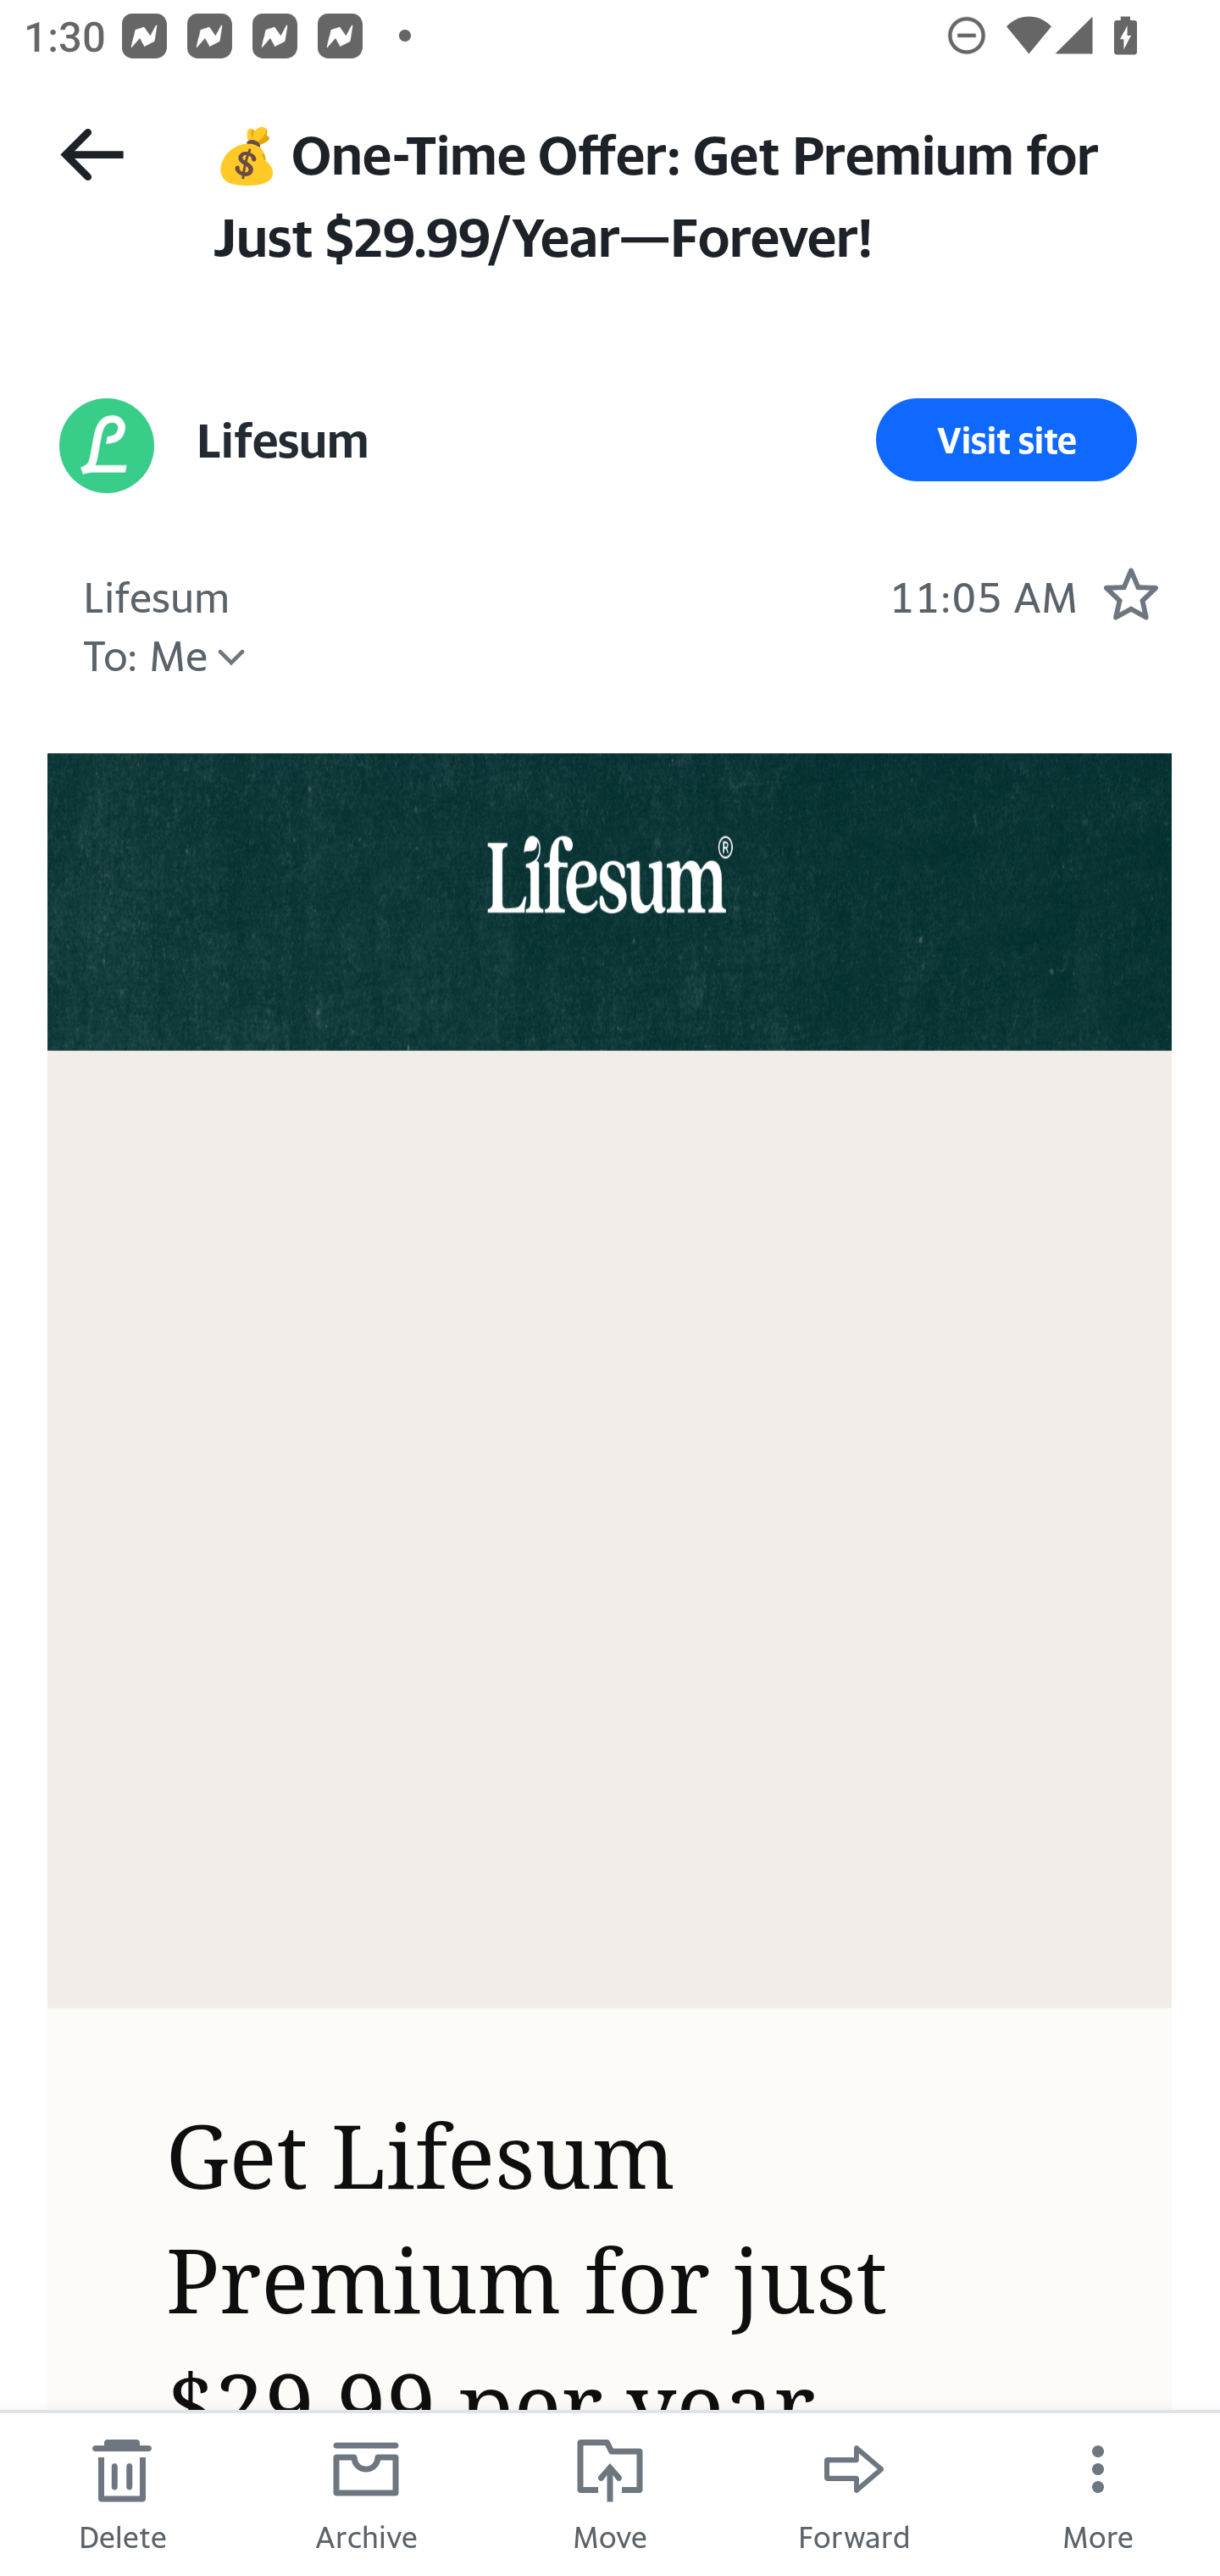 The image size is (1220, 2576). I want to click on Lifesum Sender Lifesum, so click(156, 593).